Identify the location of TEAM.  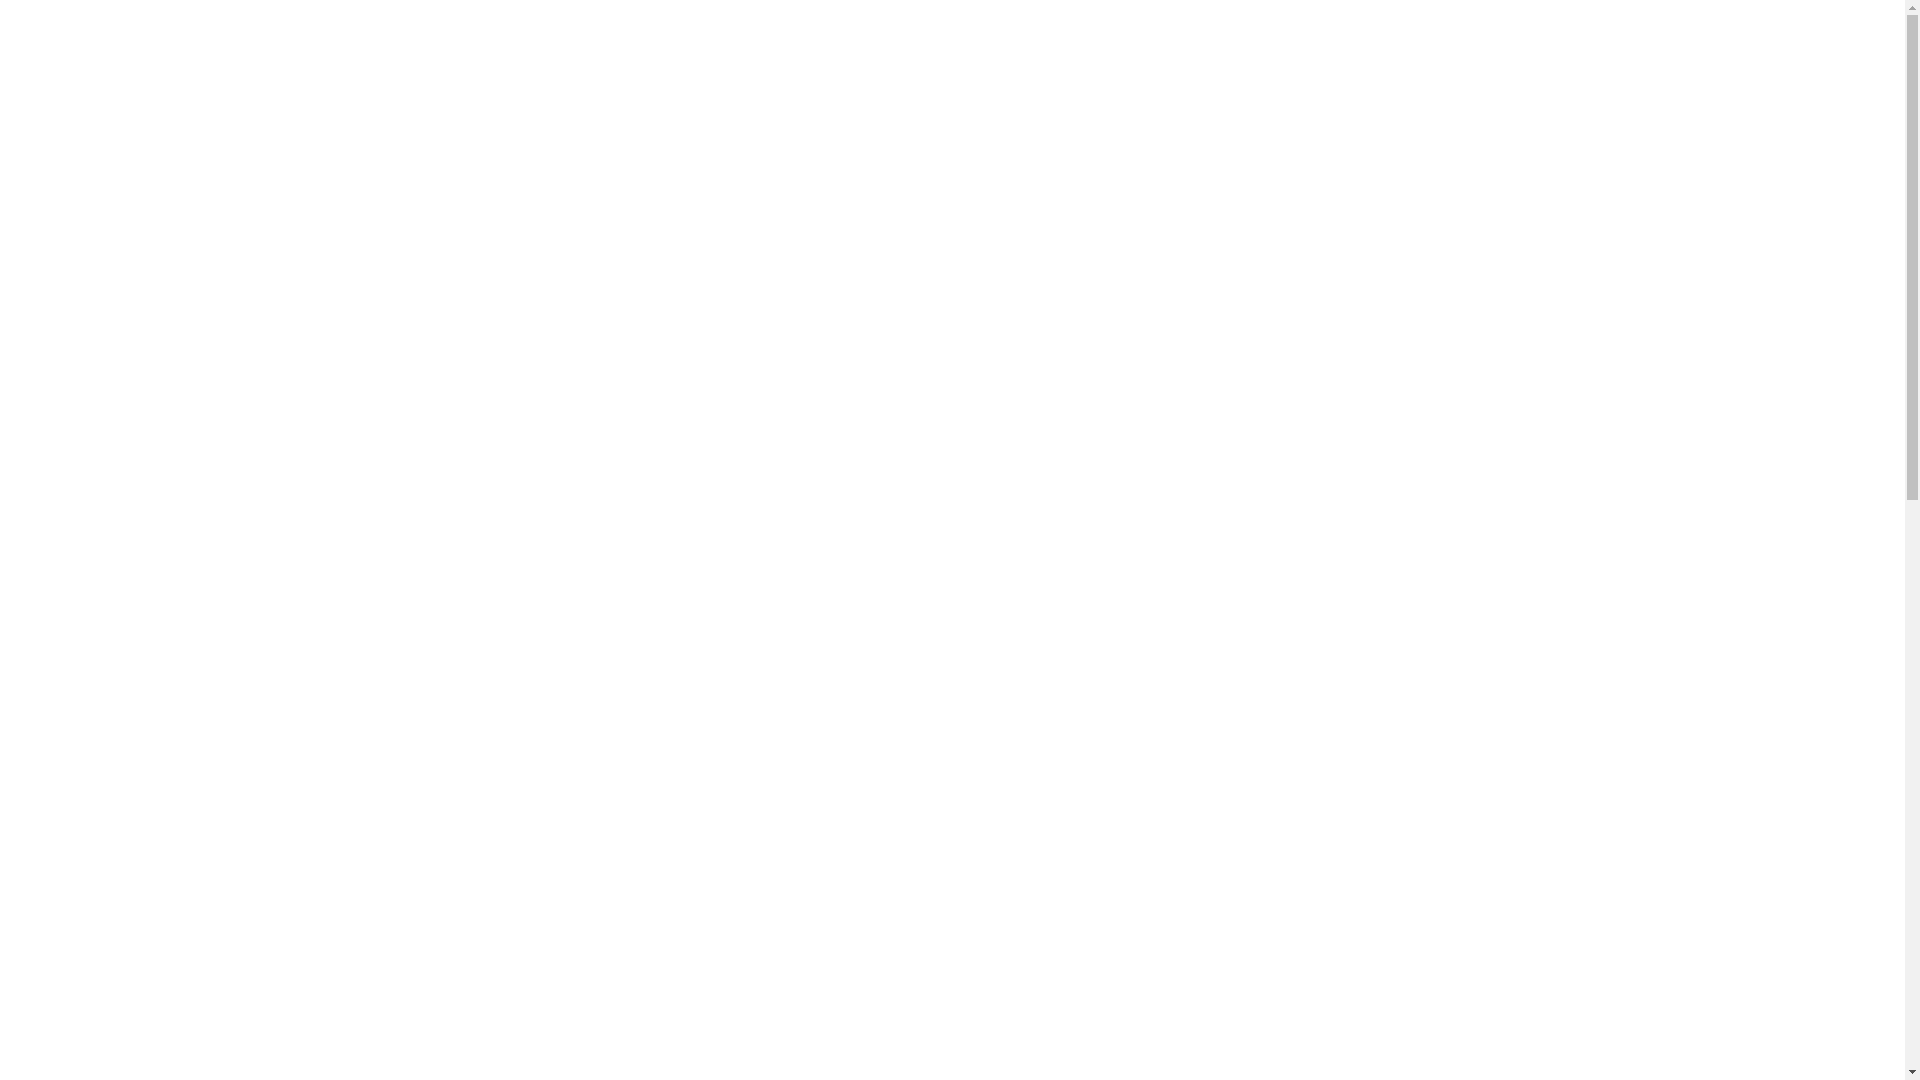
(850, 96).